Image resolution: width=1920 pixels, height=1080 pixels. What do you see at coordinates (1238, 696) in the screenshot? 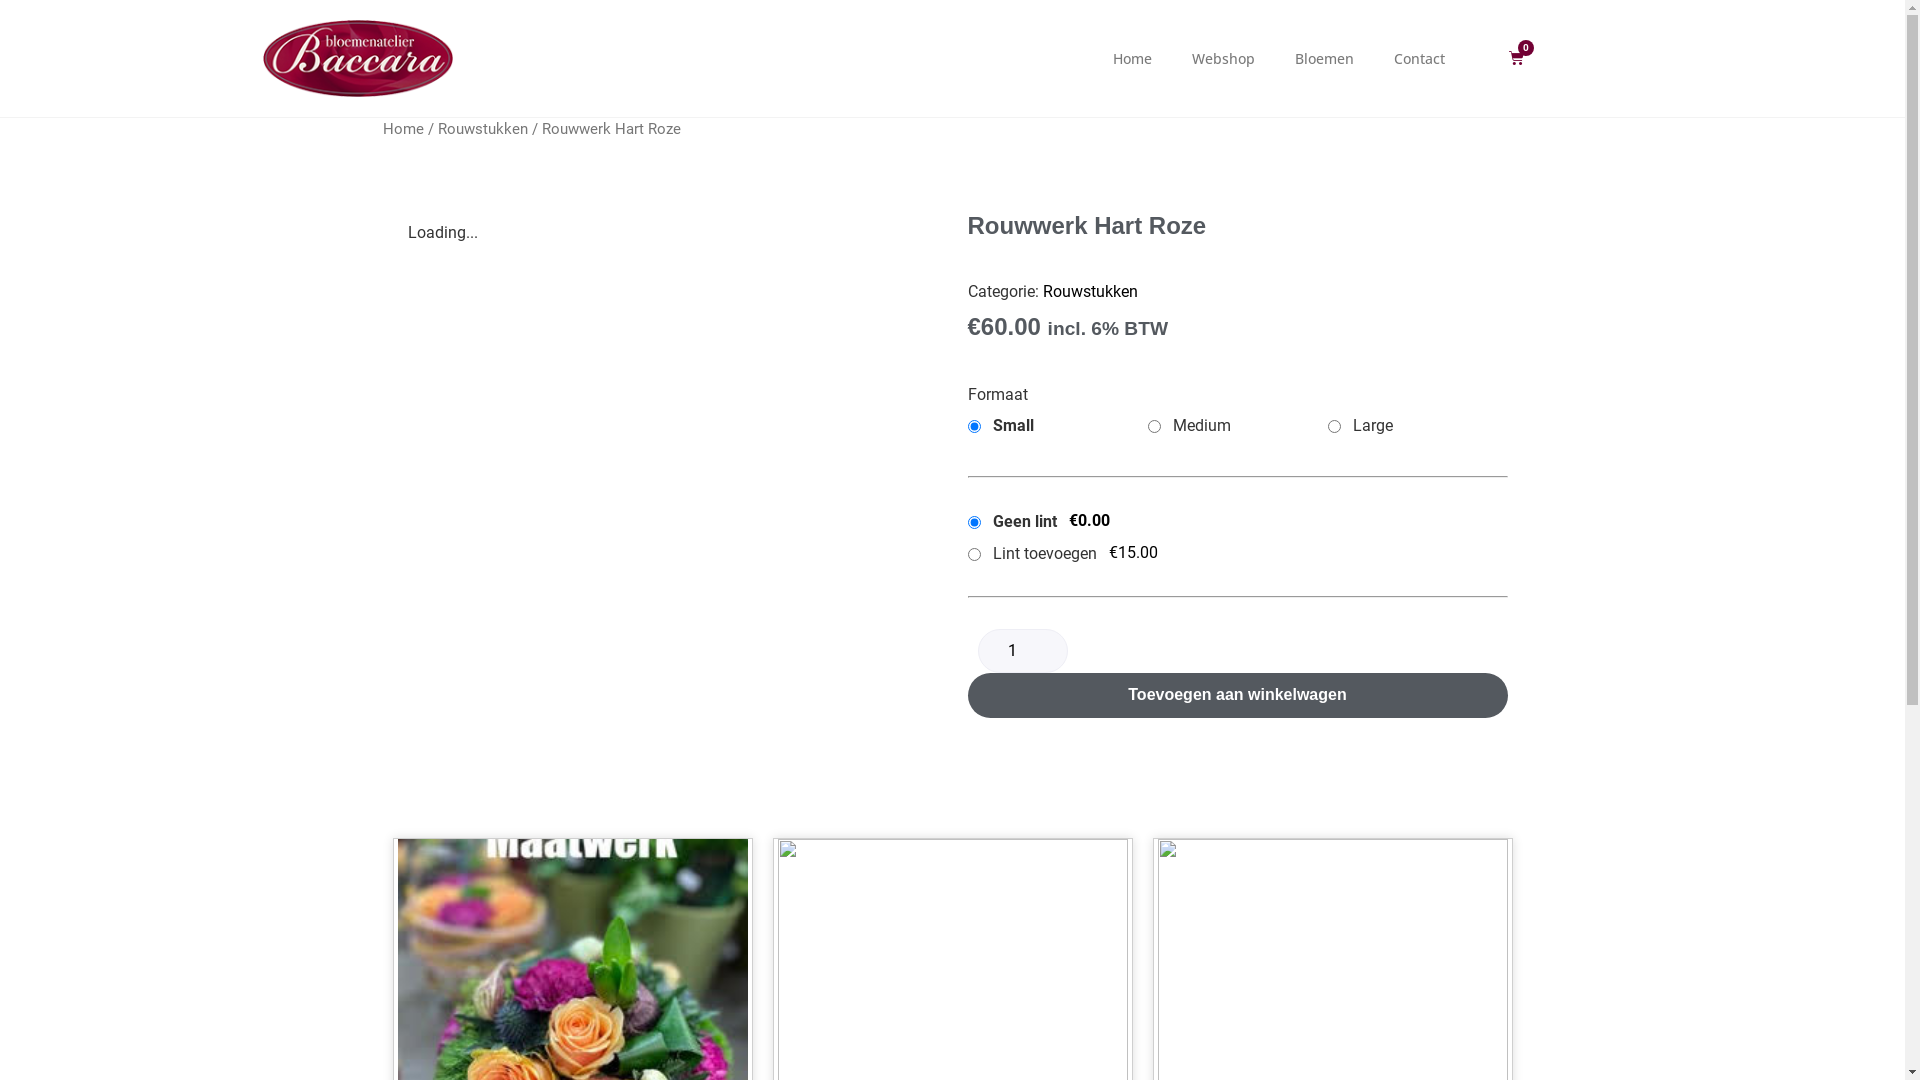
I see `Toevoegen aan winkelwagen` at bounding box center [1238, 696].